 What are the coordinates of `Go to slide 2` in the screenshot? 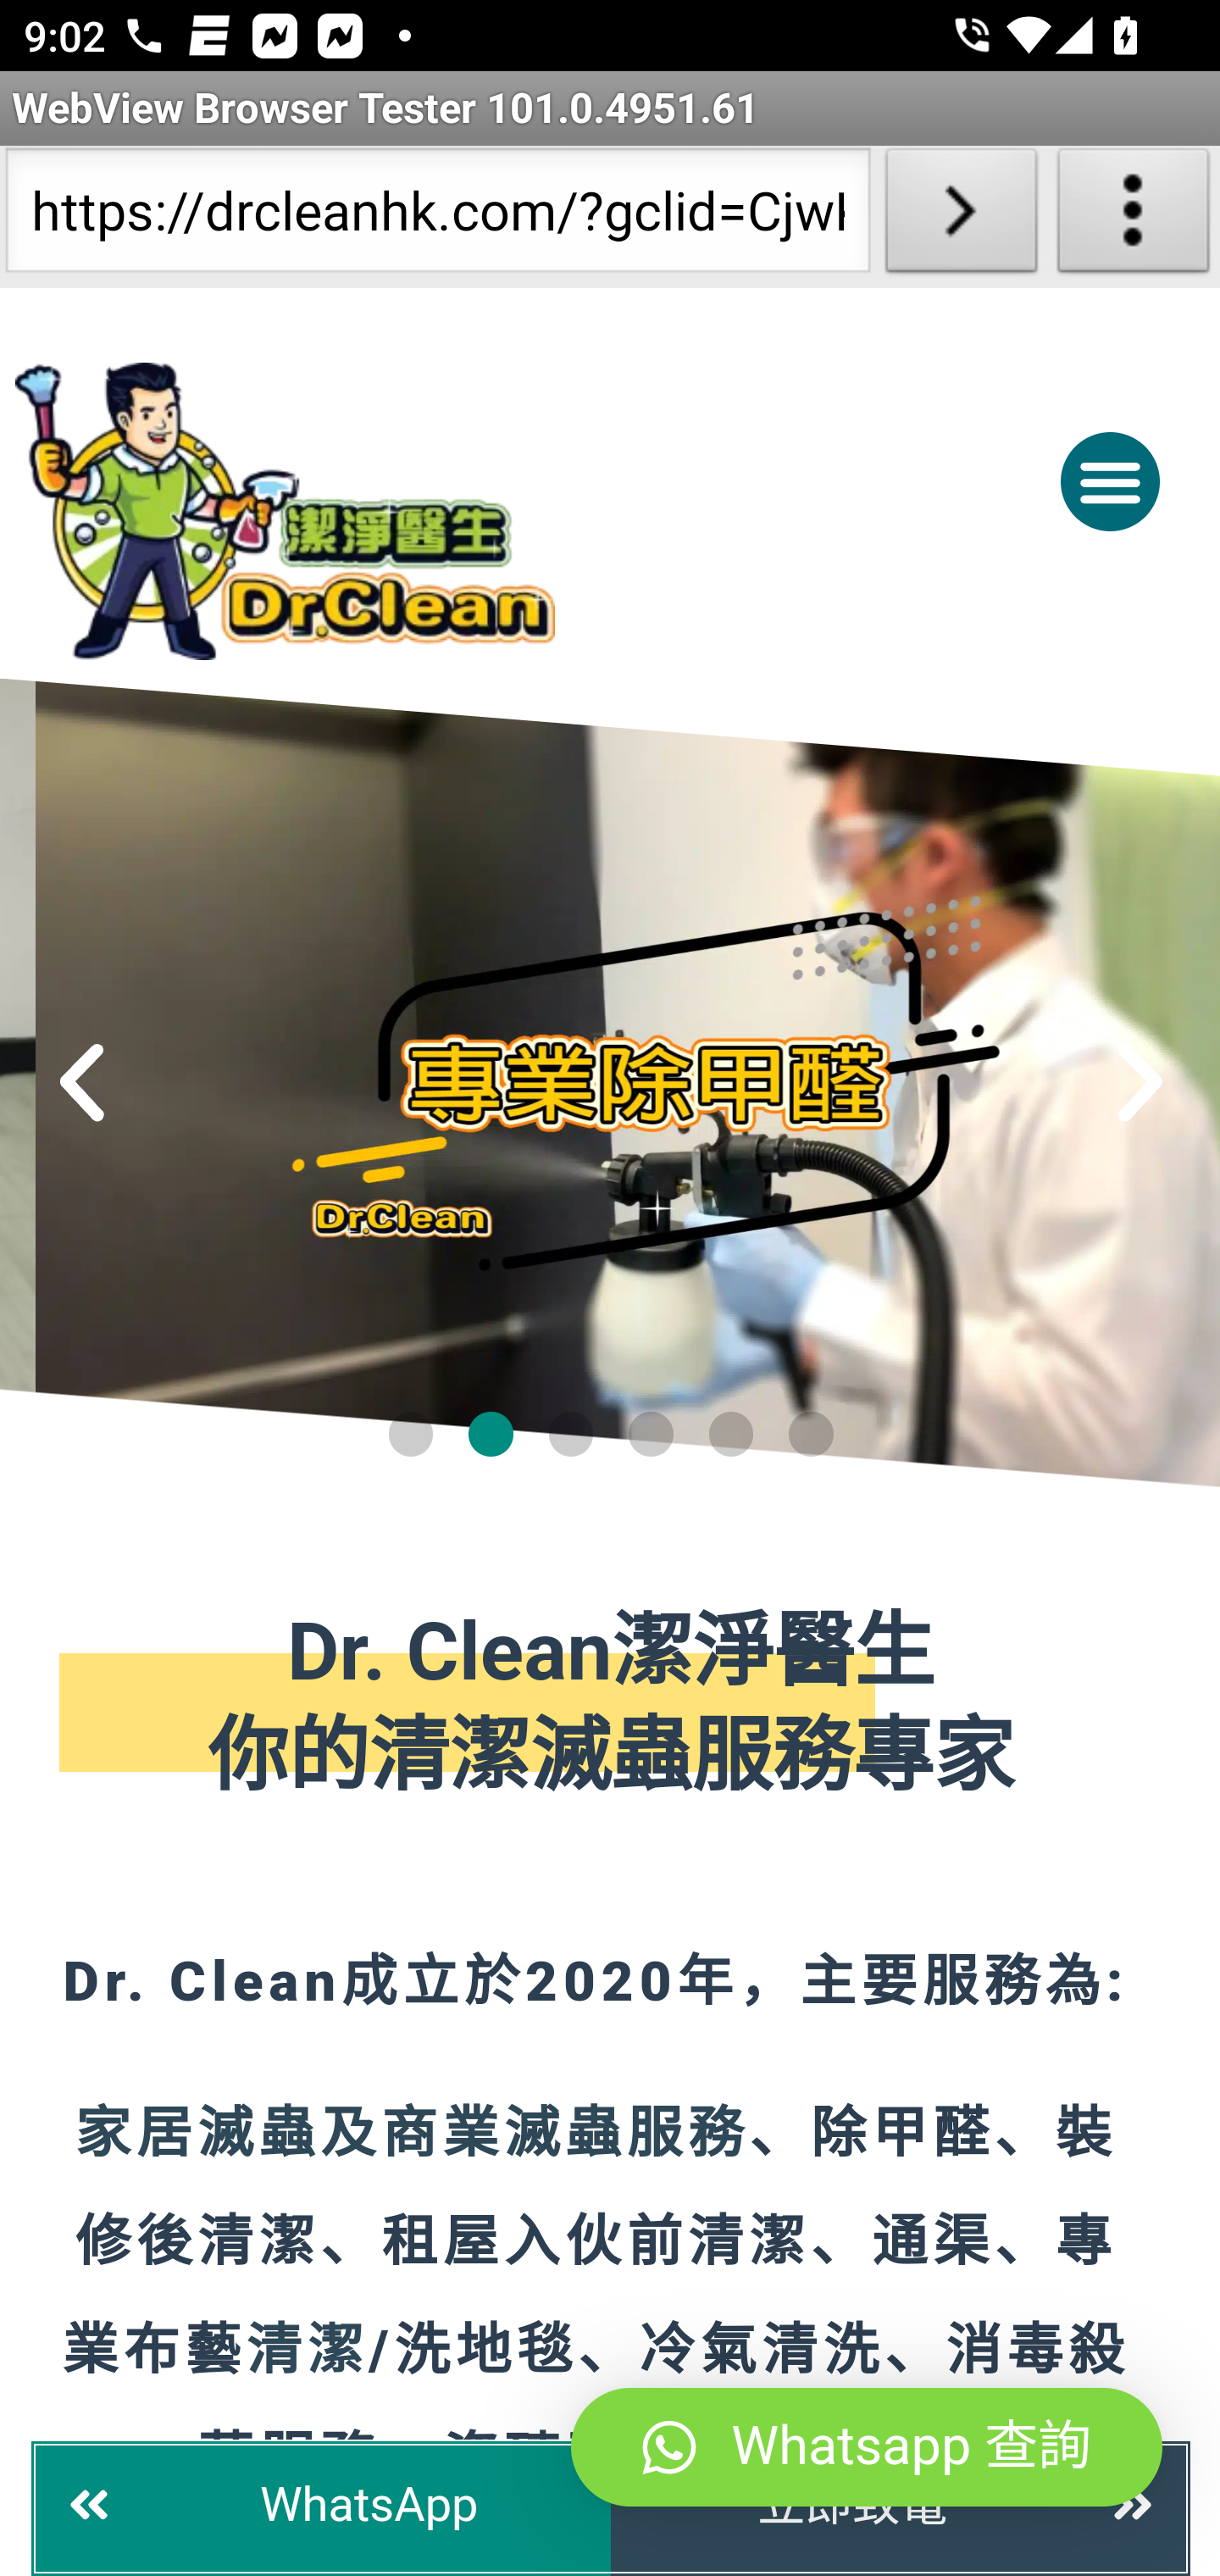 It's located at (491, 1433).